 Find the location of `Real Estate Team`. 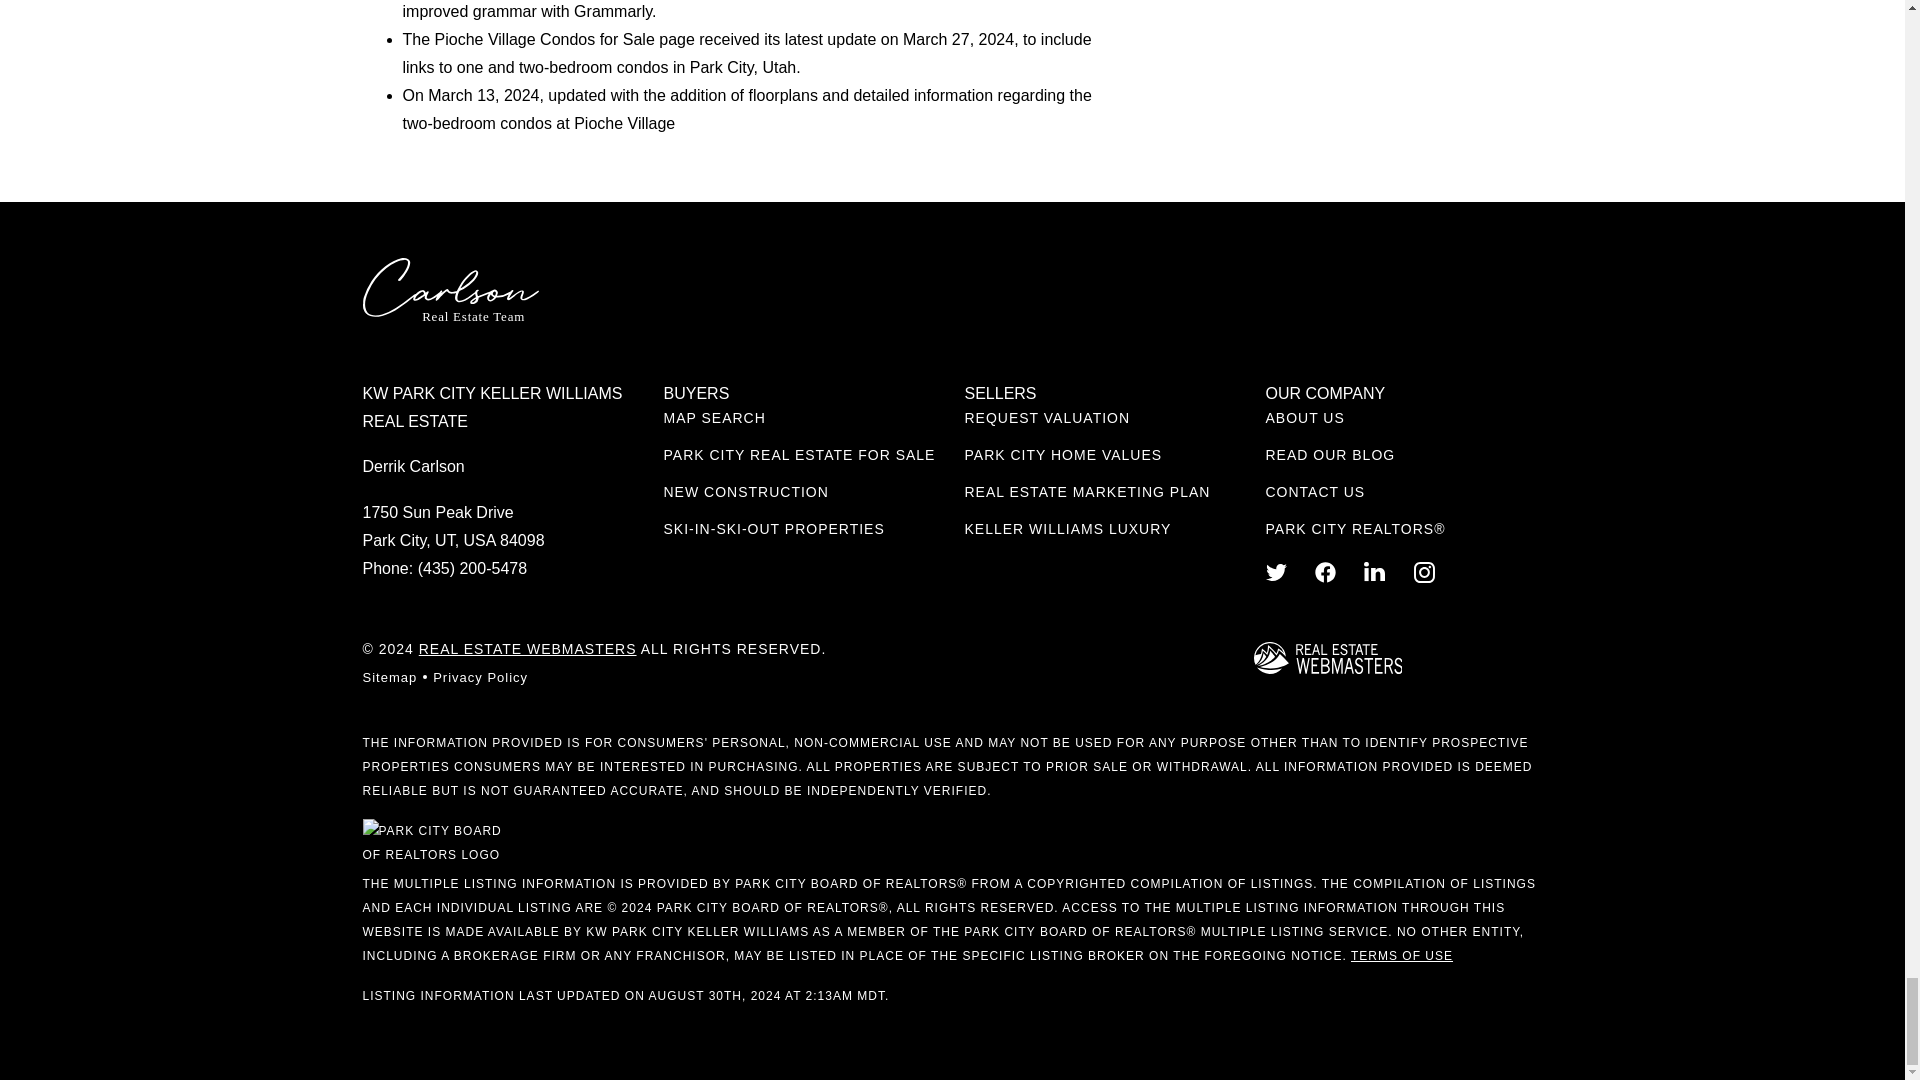

Real Estate Team is located at coordinates (450, 291).